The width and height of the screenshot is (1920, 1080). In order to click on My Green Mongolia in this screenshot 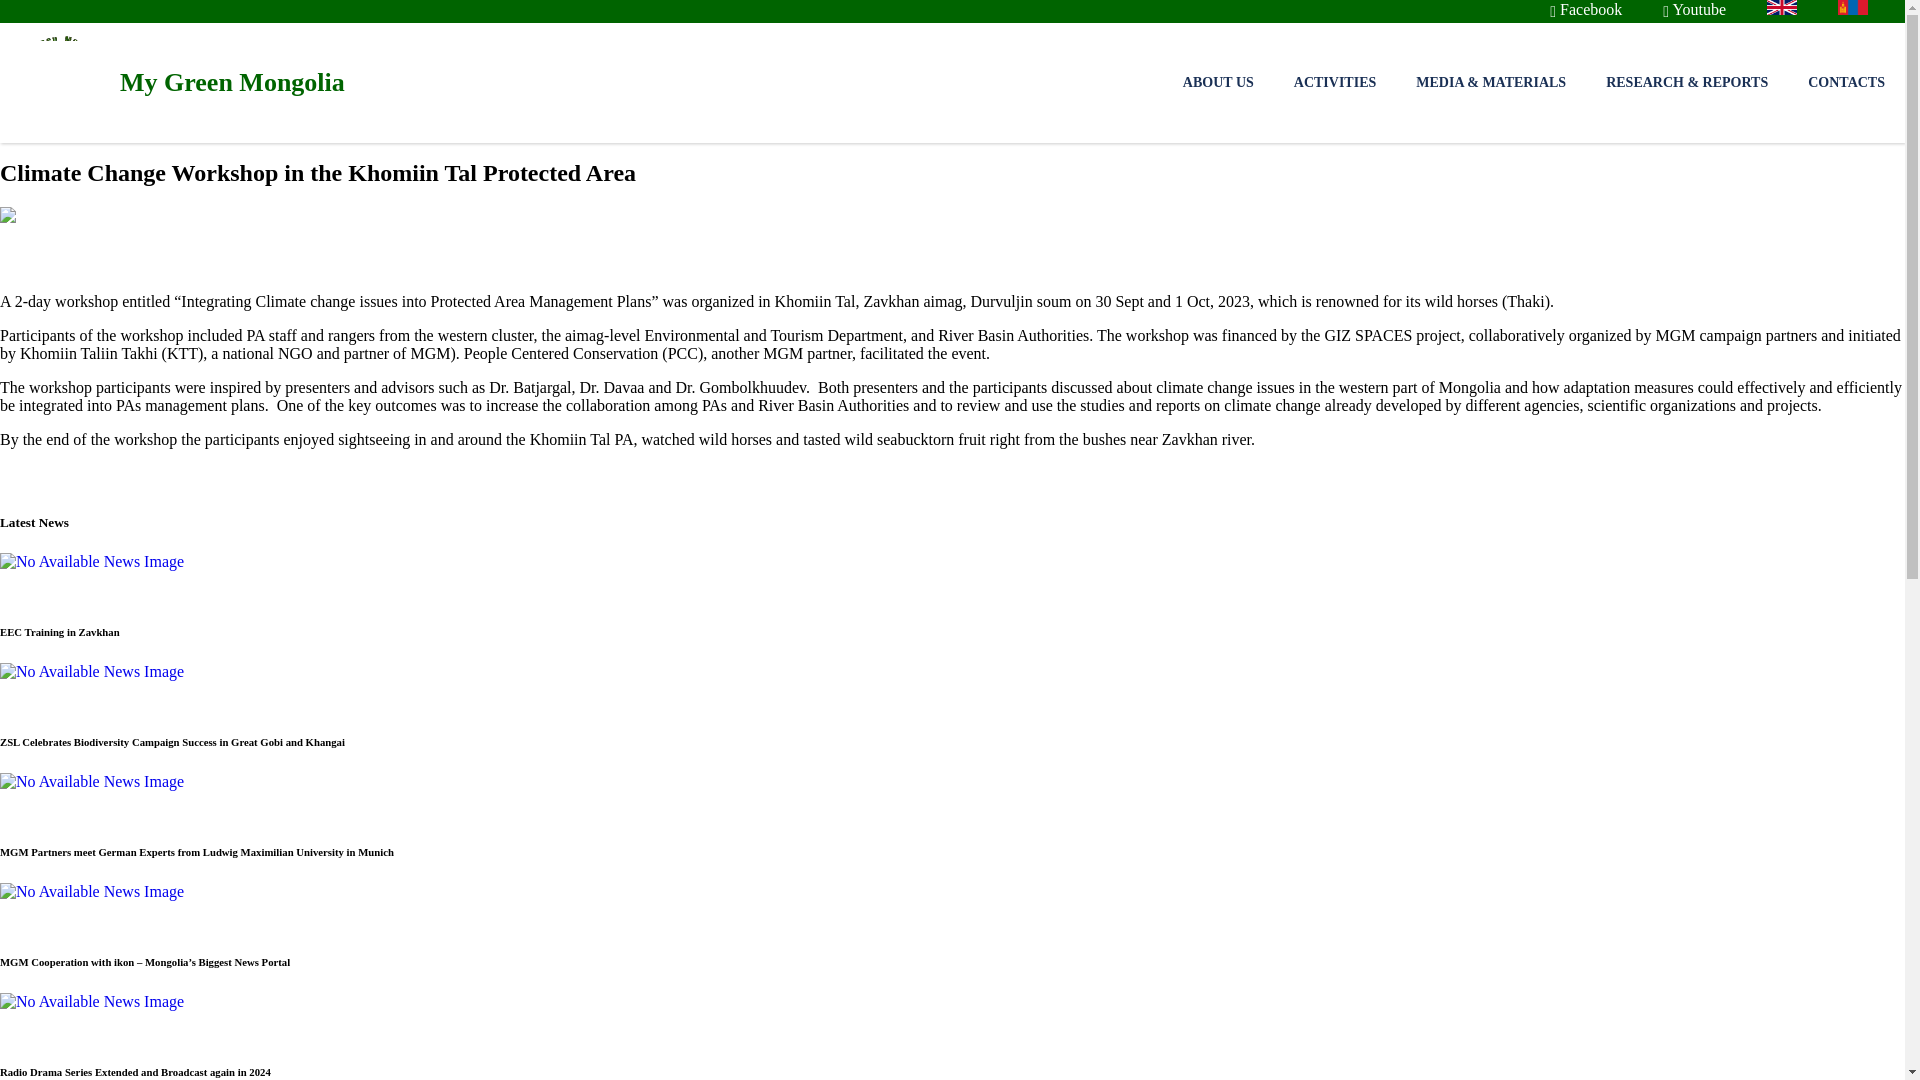, I will do `click(172, 82)`.